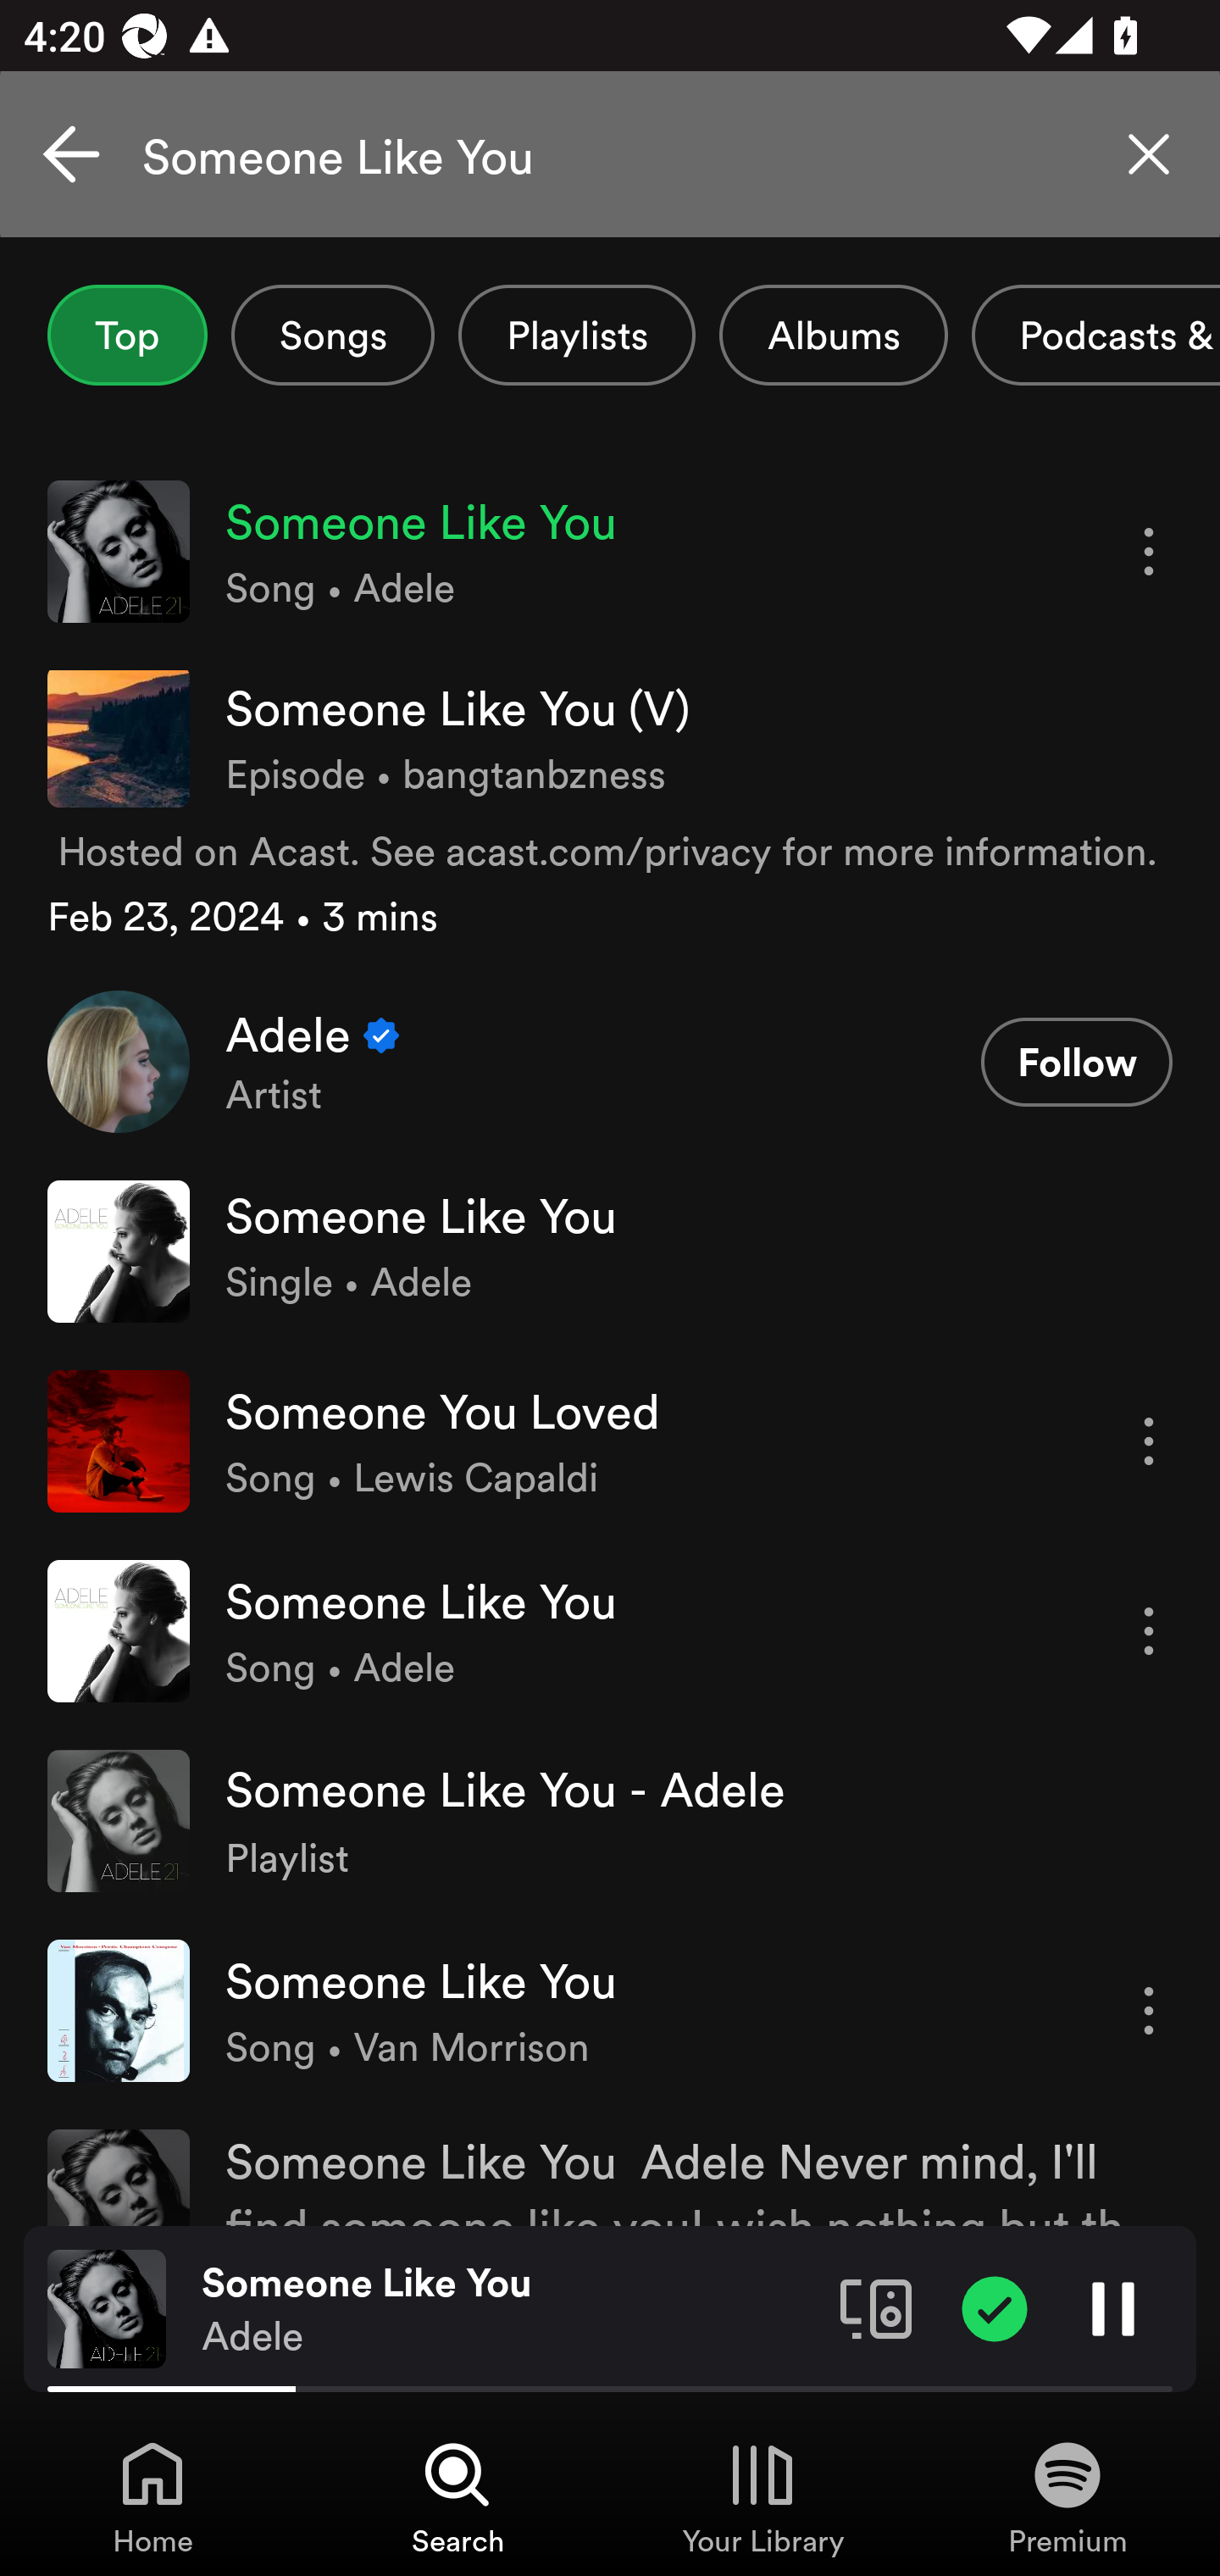  Describe the element at coordinates (1096, 335) in the screenshot. I see `Podcasts & Shows` at that location.